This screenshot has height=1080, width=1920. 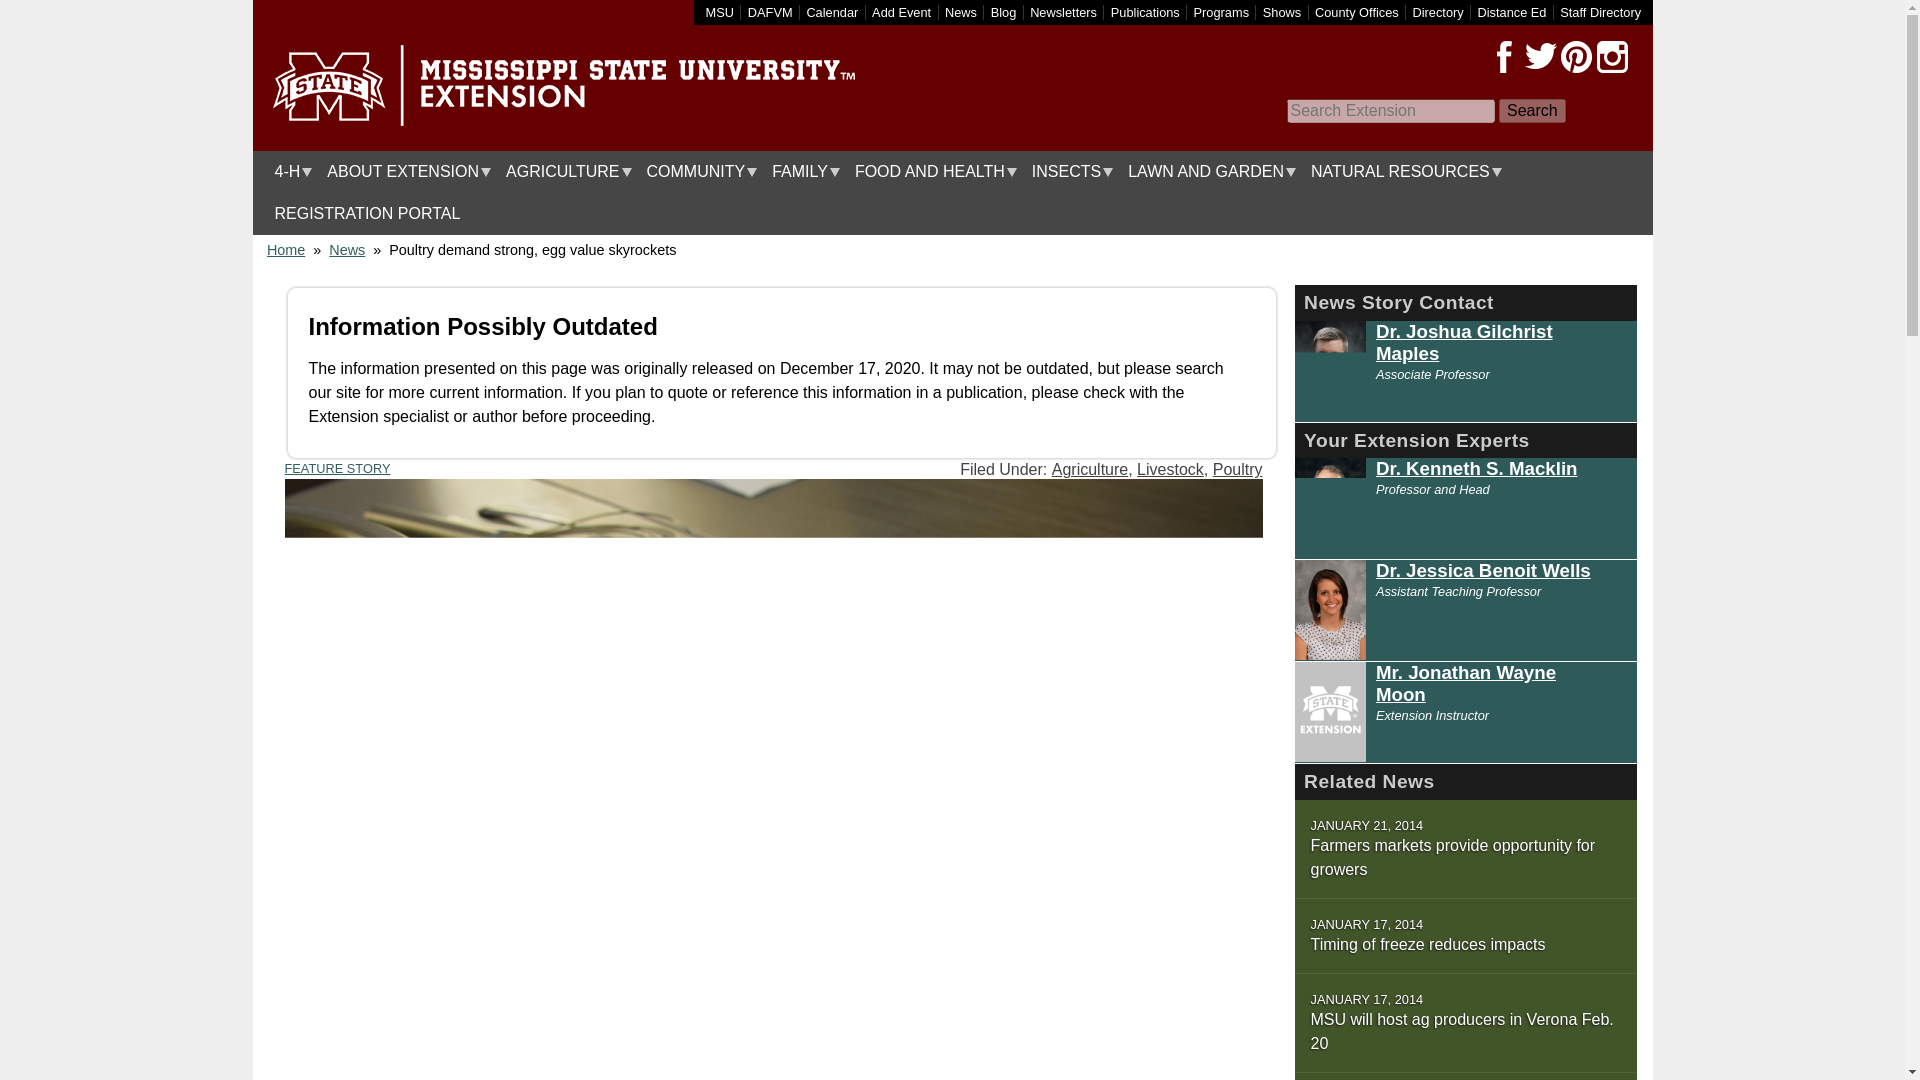 What do you see at coordinates (1222, 12) in the screenshot?
I see `List of Extension Programs` at bounding box center [1222, 12].